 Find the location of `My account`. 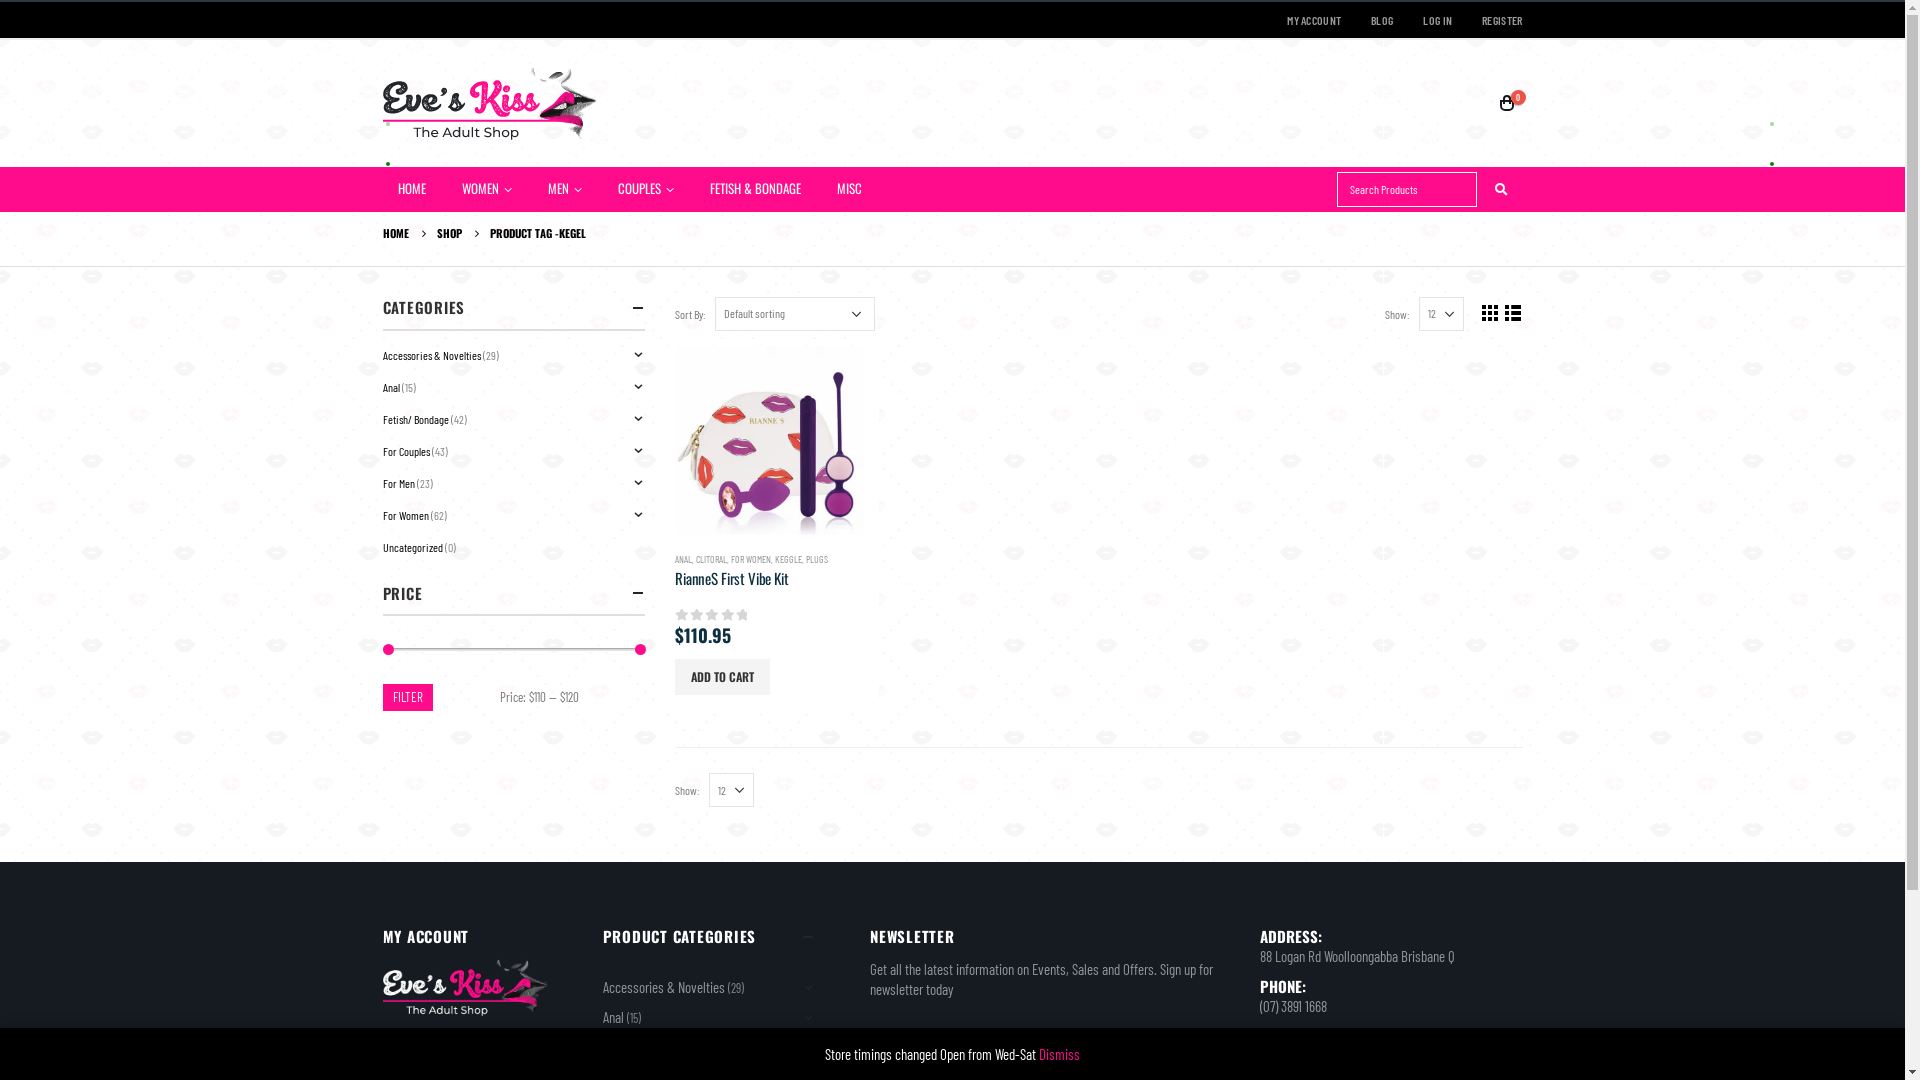

My account is located at coordinates (410, 1040).